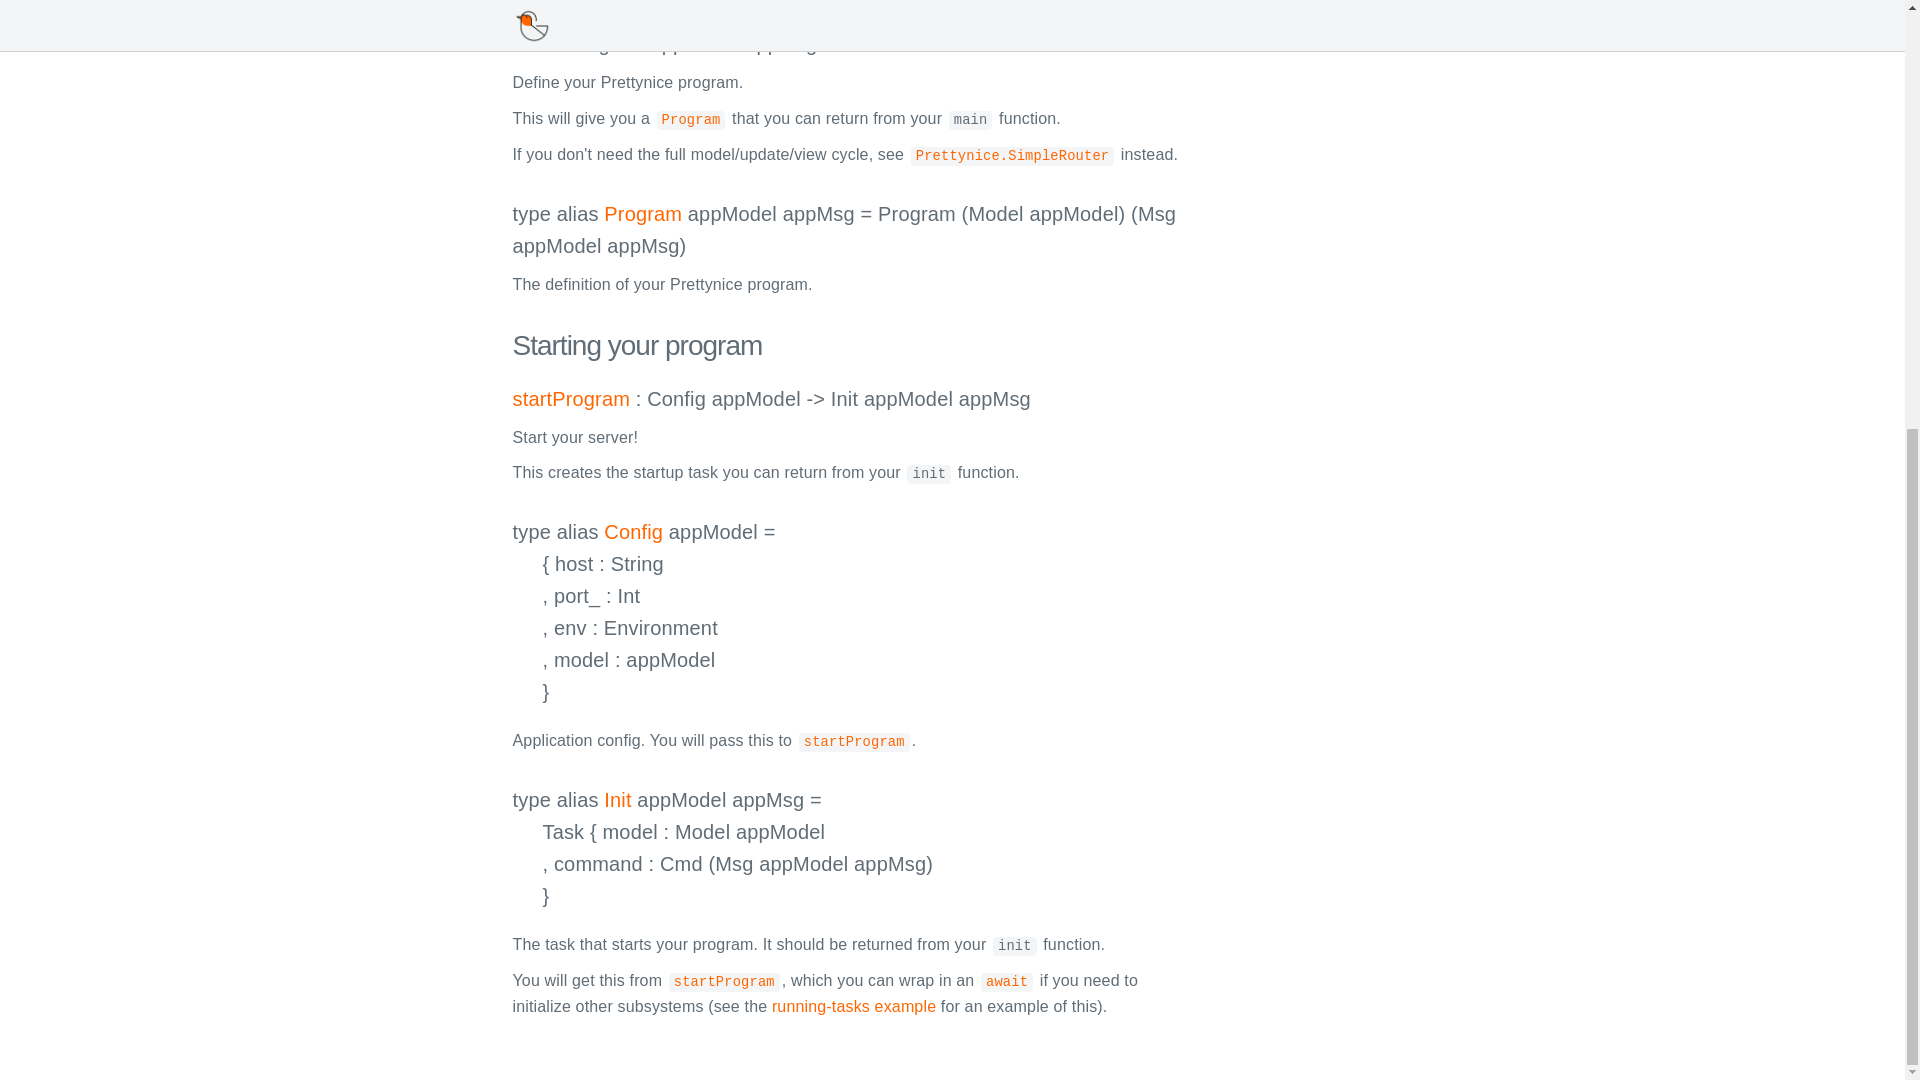 Image resolution: width=1920 pixels, height=1080 pixels. Describe the element at coordinates (1006, 980) in the screenshot. I see `await` at that location.